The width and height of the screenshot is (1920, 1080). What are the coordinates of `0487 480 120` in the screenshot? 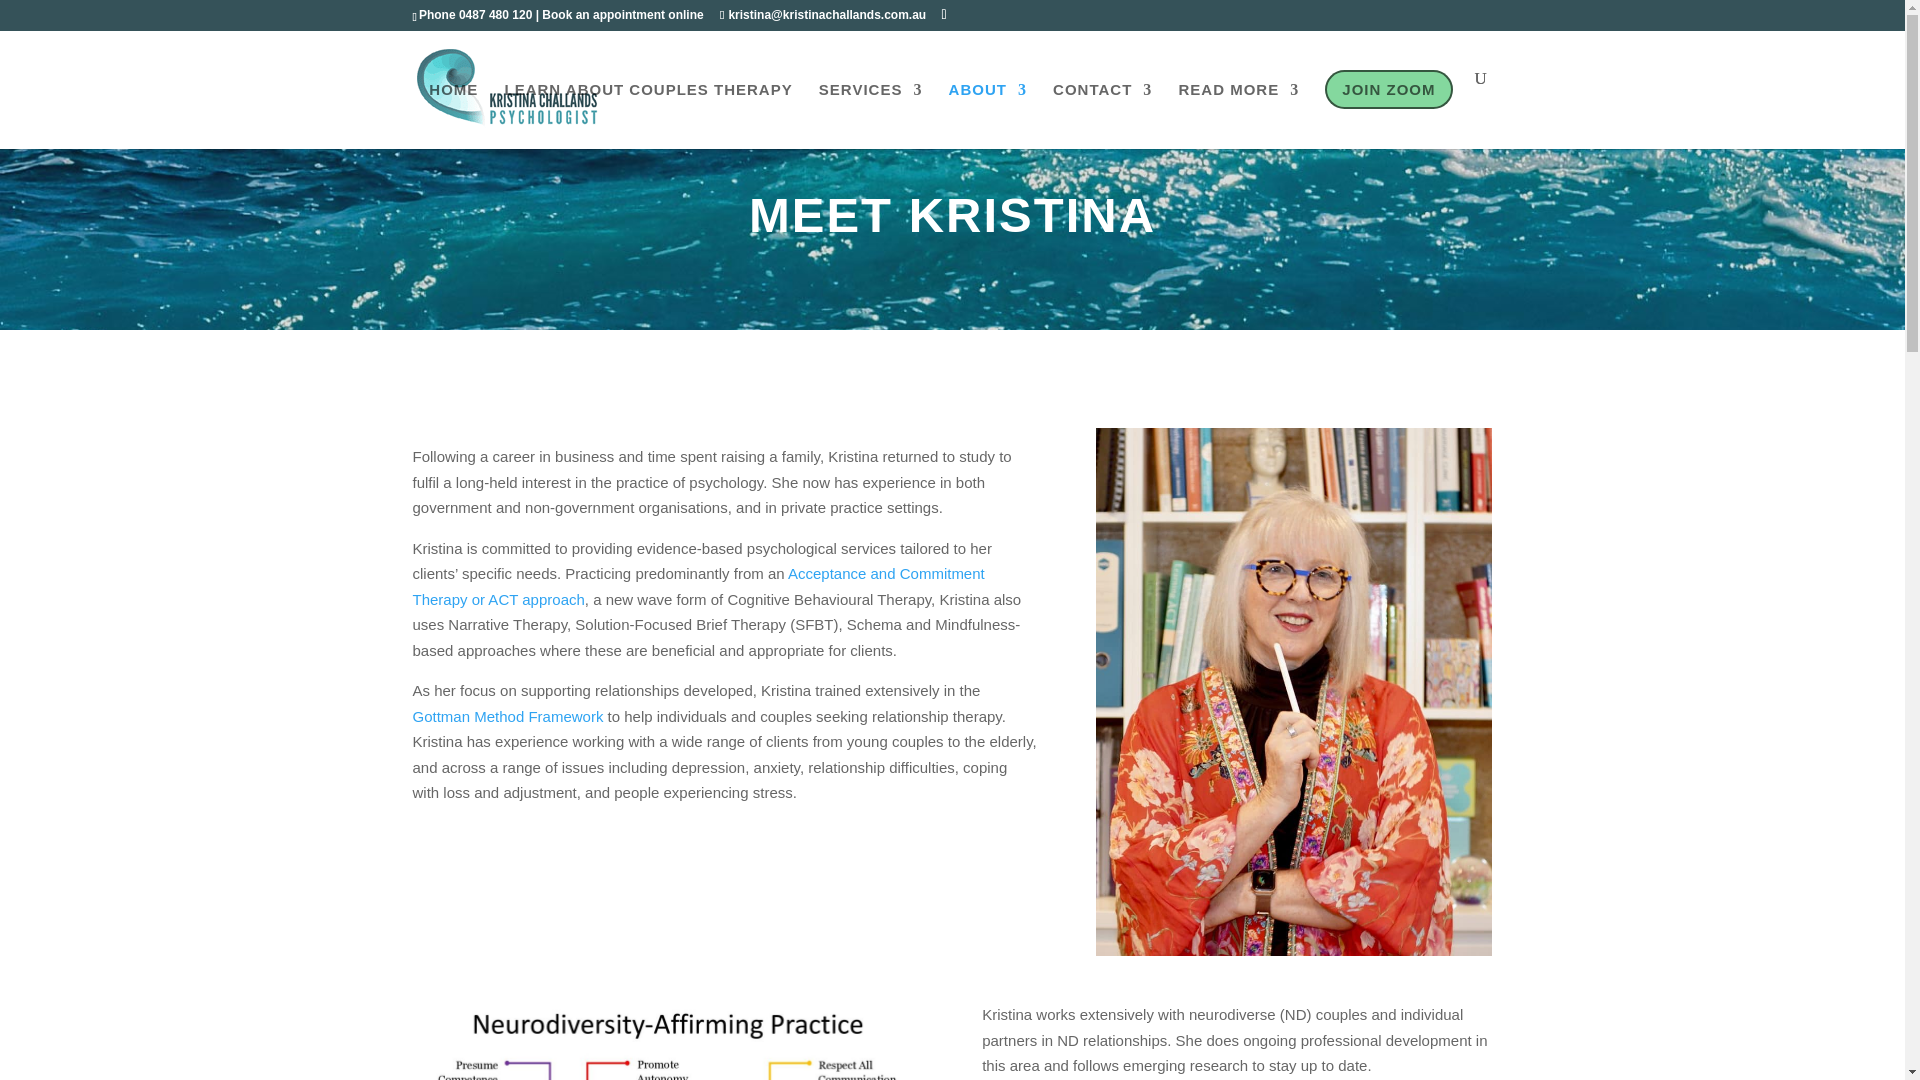 It's located at (494, 14).